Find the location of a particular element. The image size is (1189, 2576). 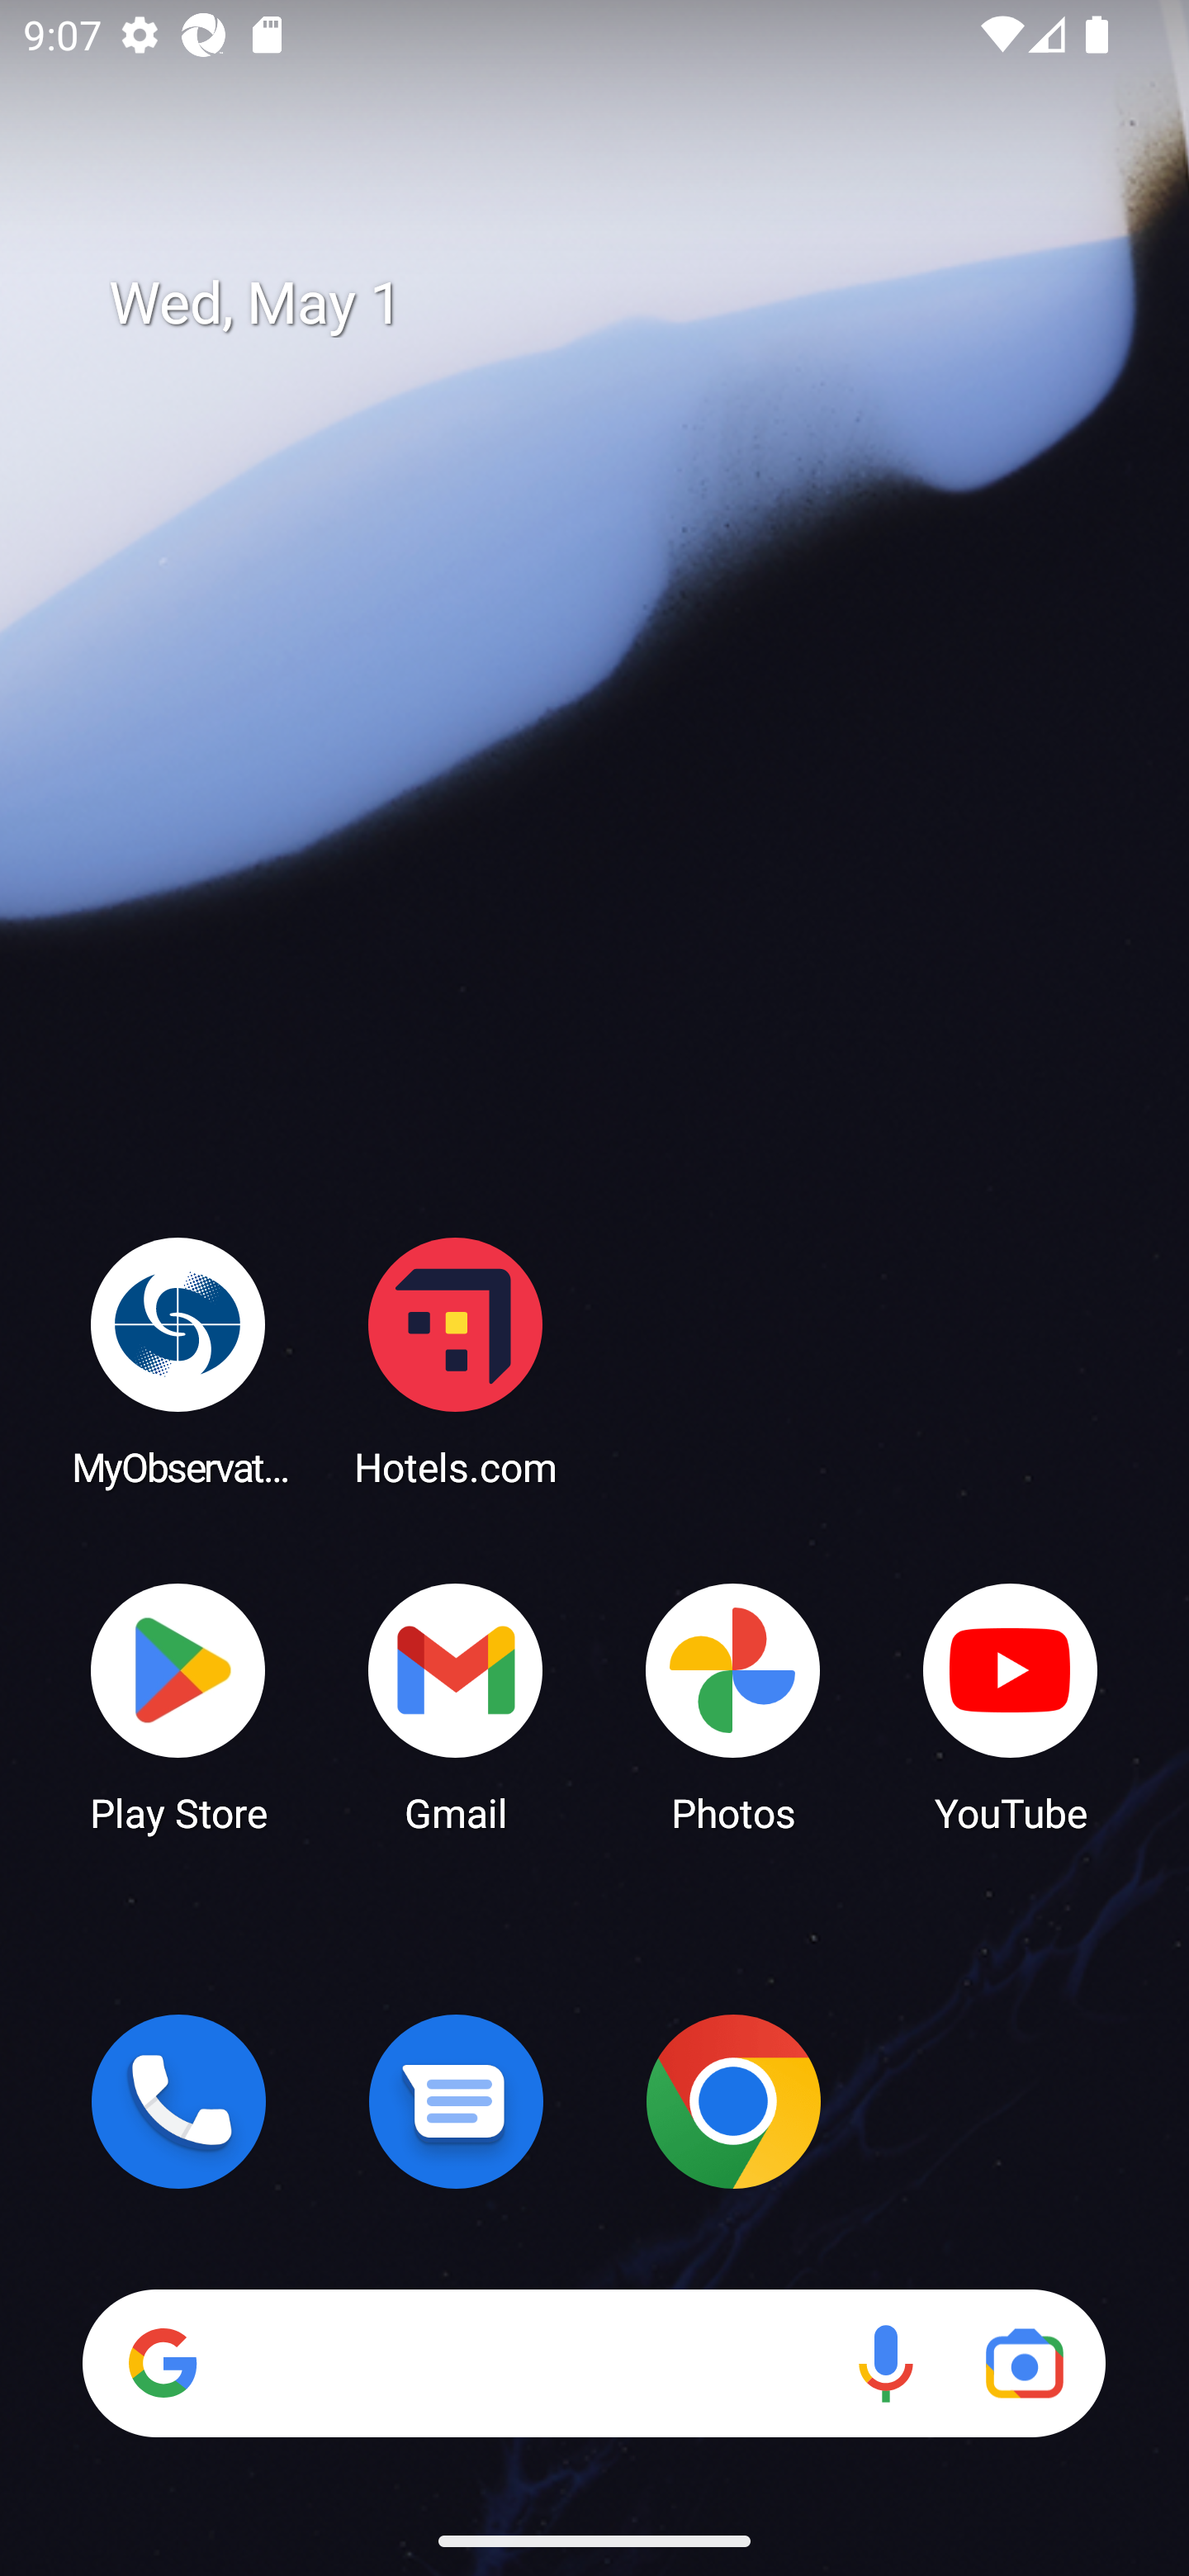

Photos is located at coordinates (733, 1706).